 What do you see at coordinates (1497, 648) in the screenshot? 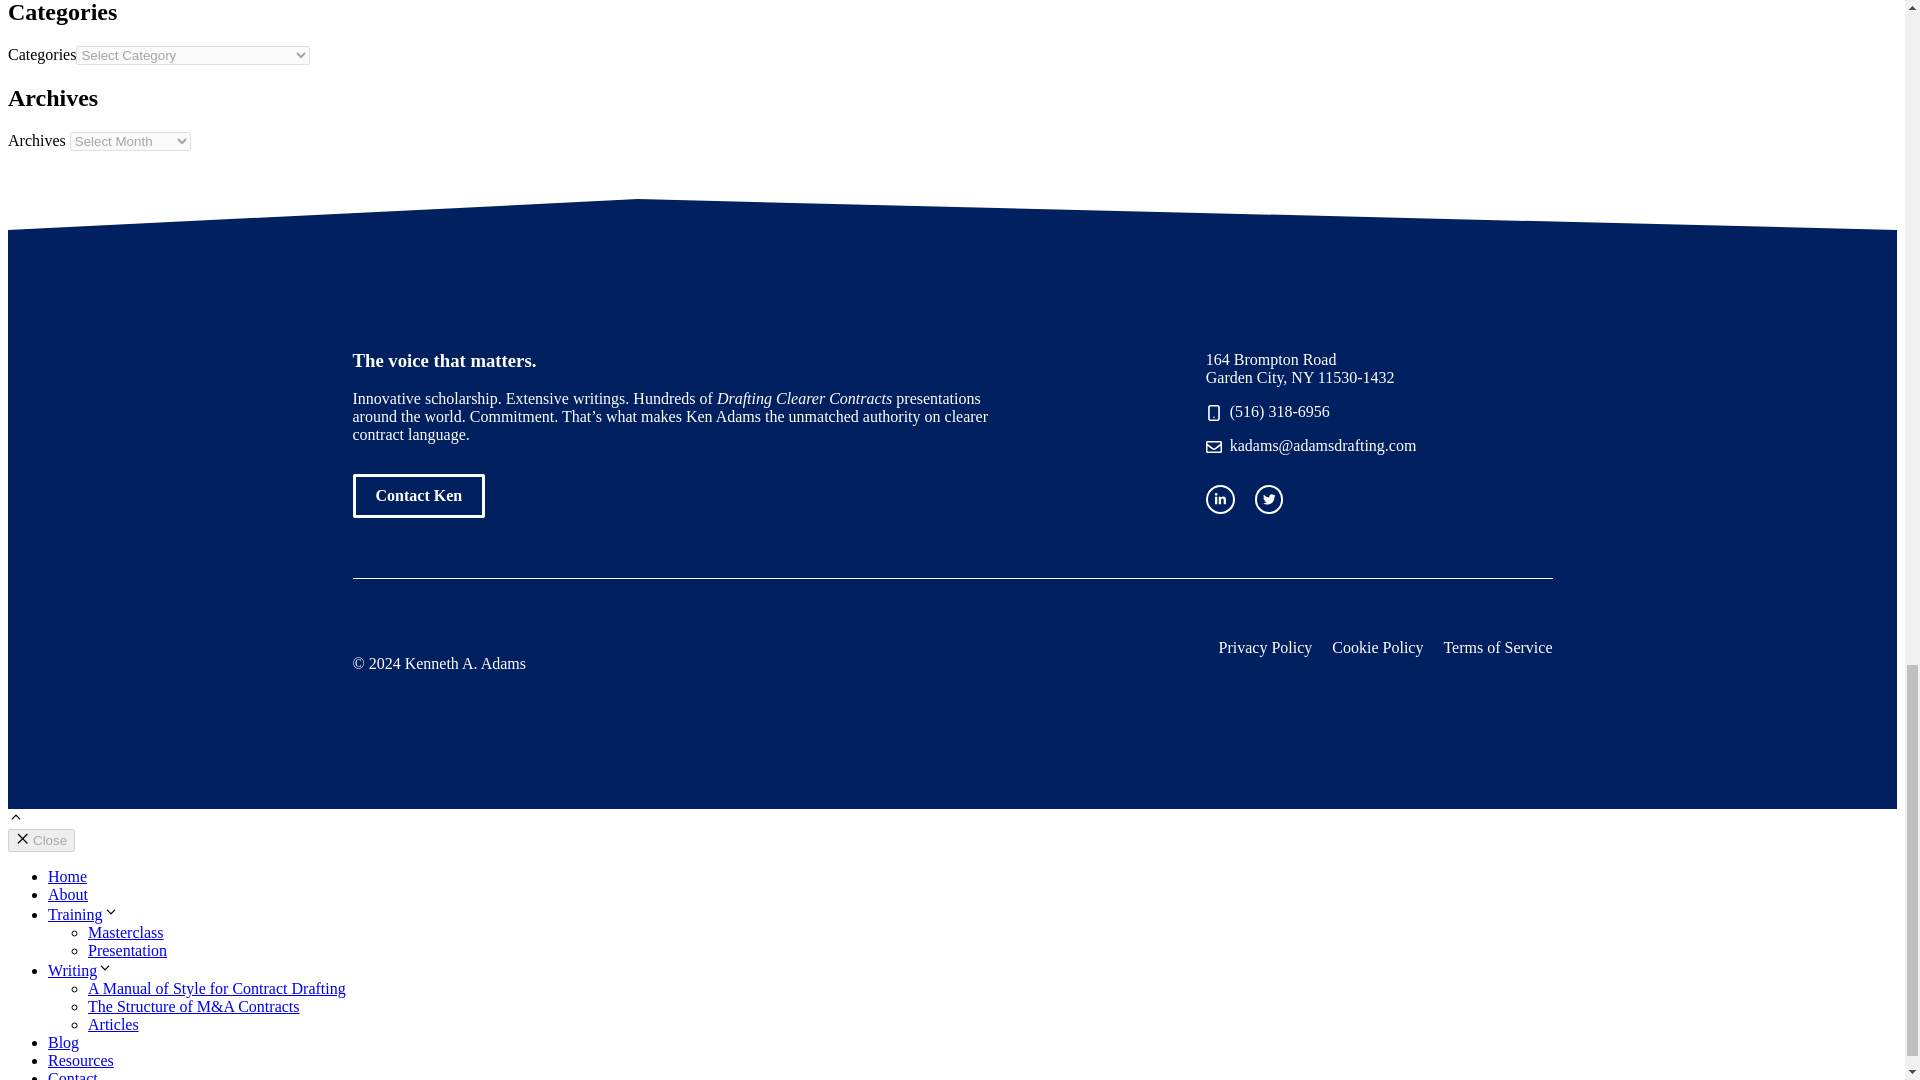
I see `Terms of Service` at bounding box center [1497, 648].